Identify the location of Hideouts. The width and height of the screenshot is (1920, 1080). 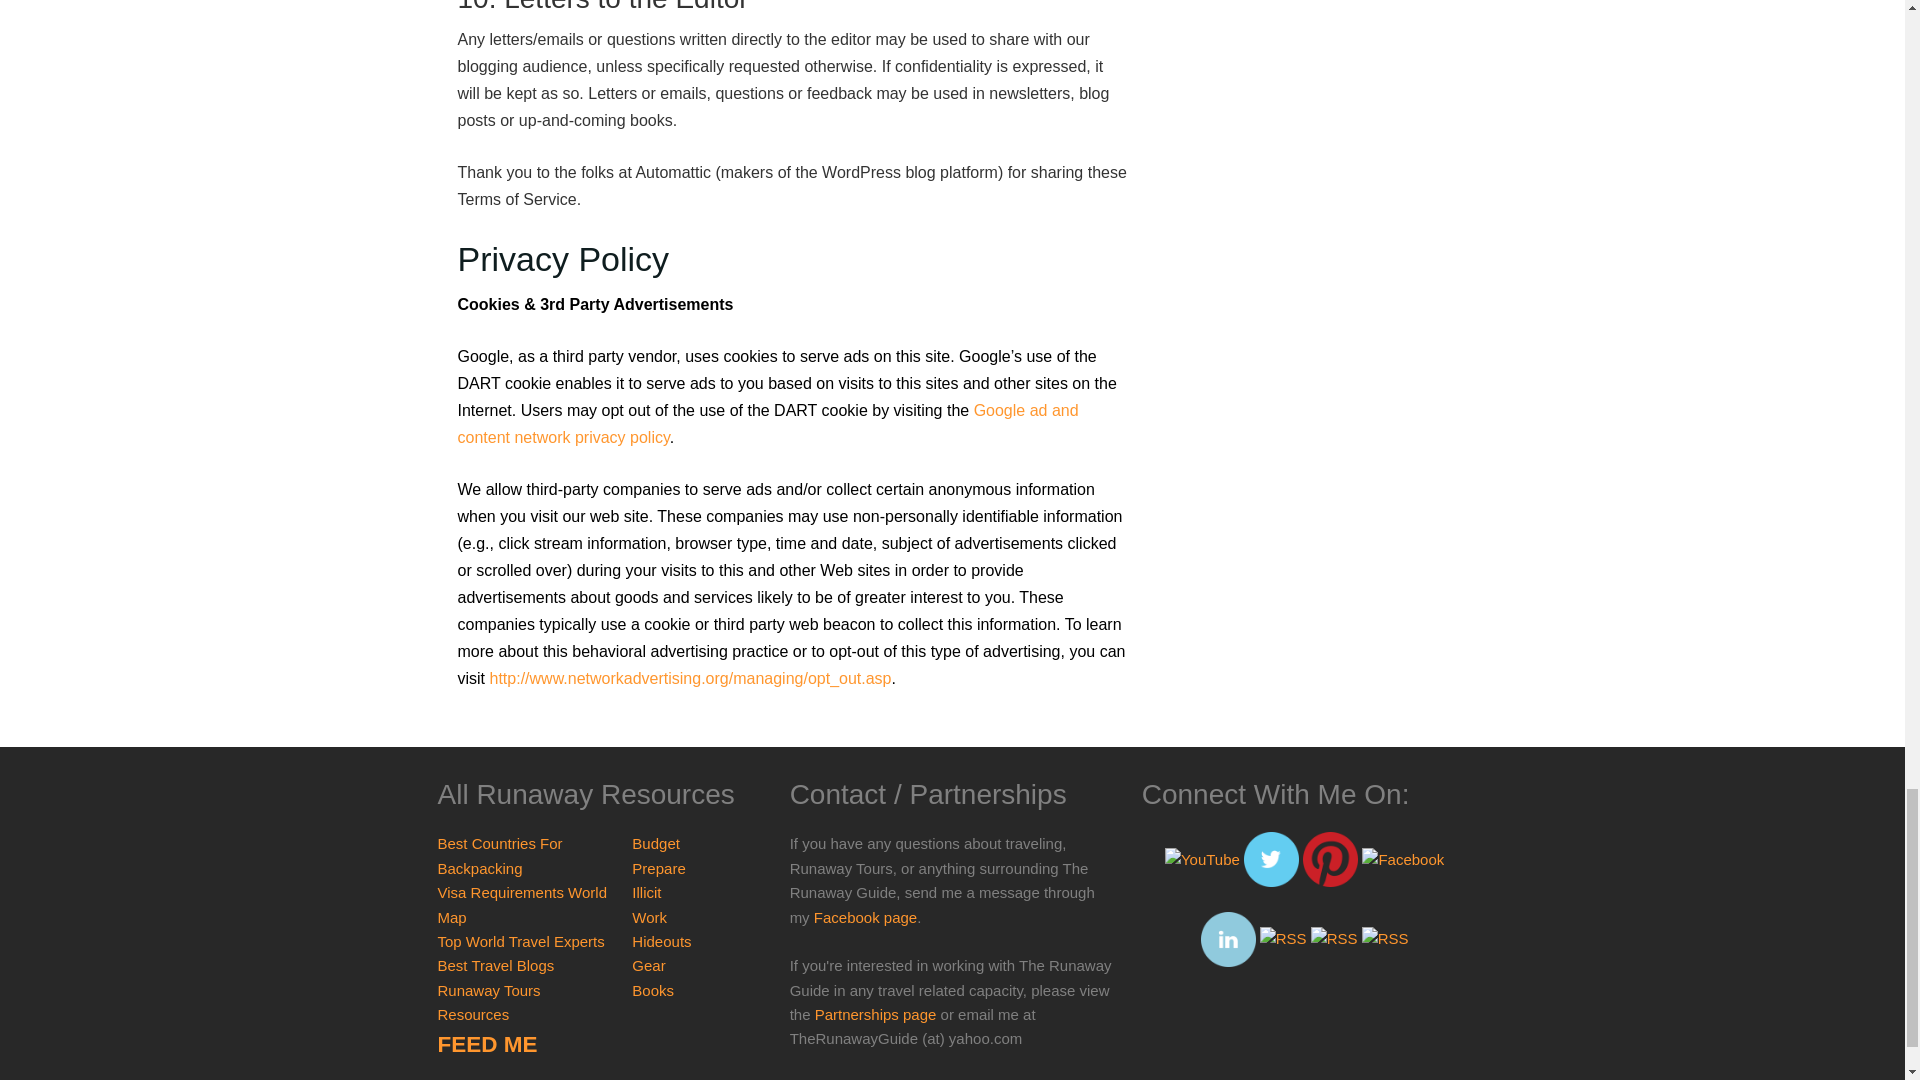
(661, 942).